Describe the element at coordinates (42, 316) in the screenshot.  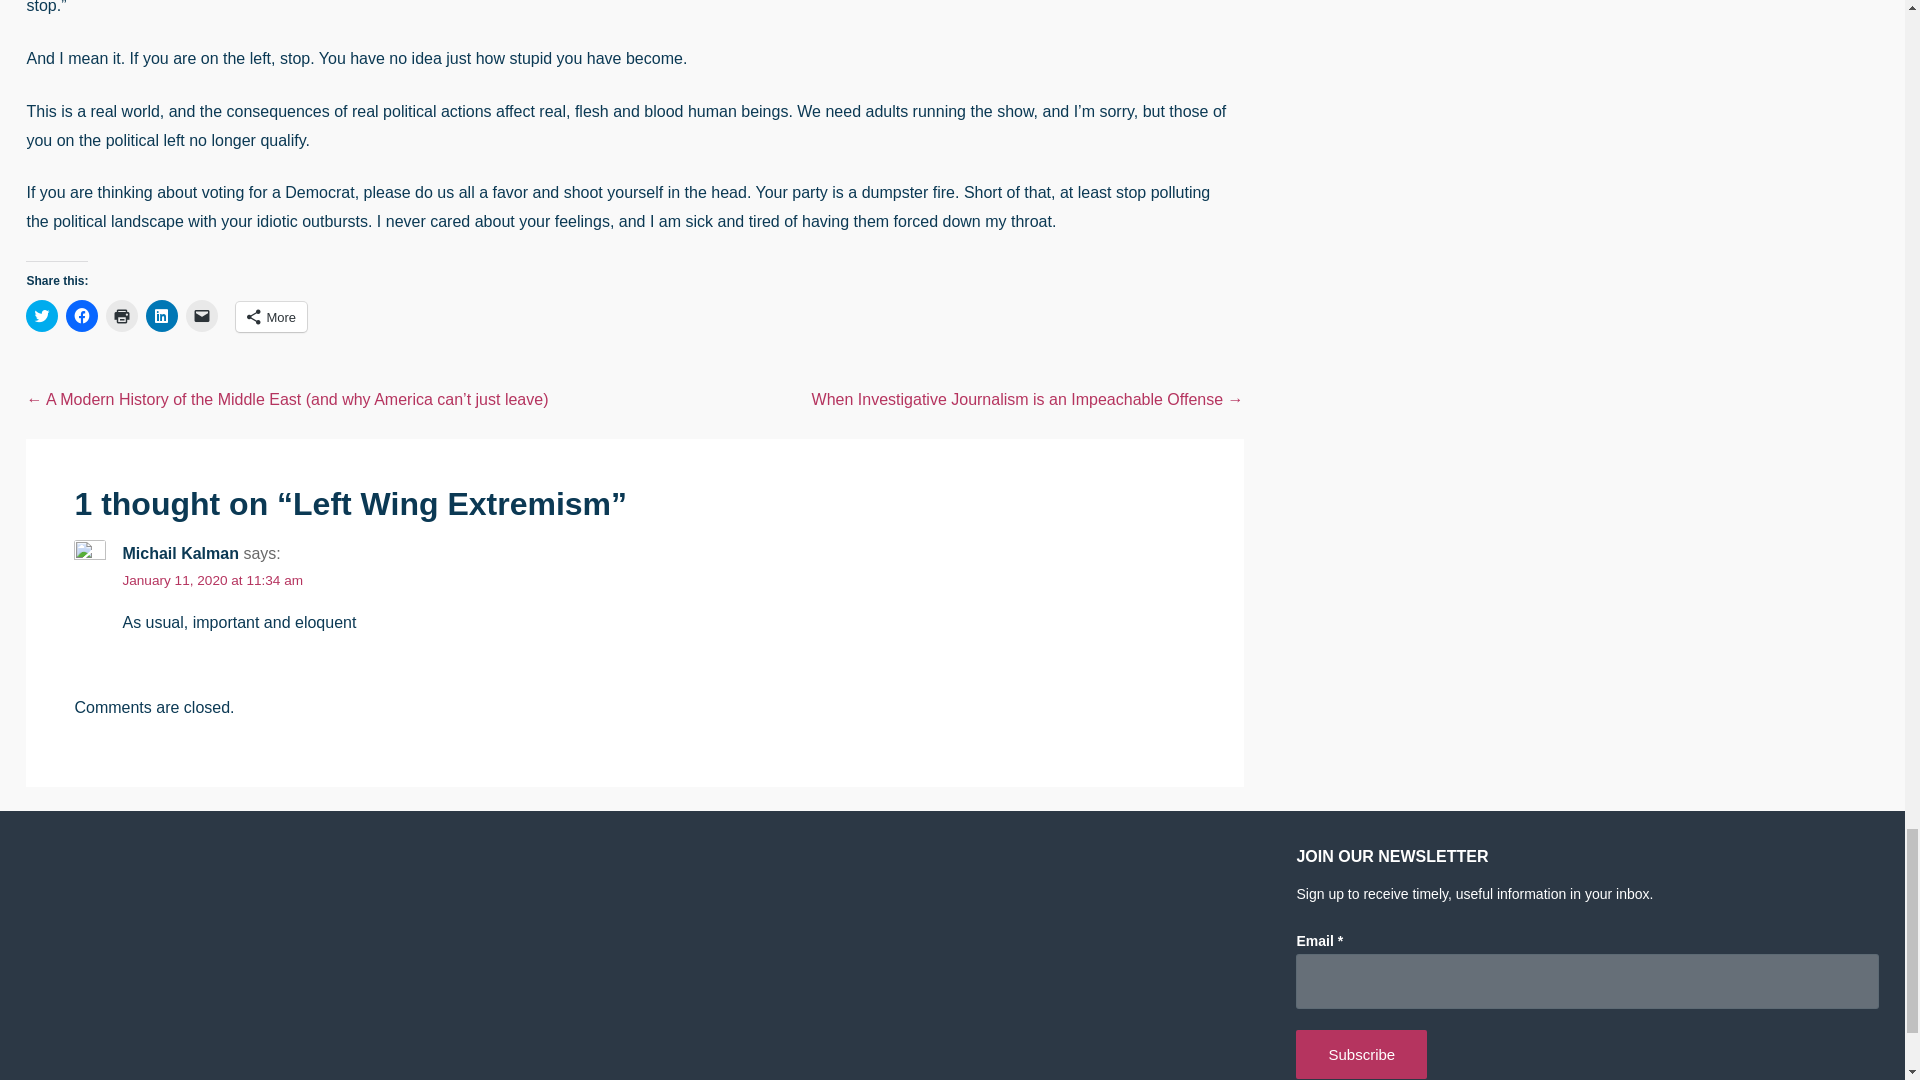
I see `Click to share on Twitter` at that location.